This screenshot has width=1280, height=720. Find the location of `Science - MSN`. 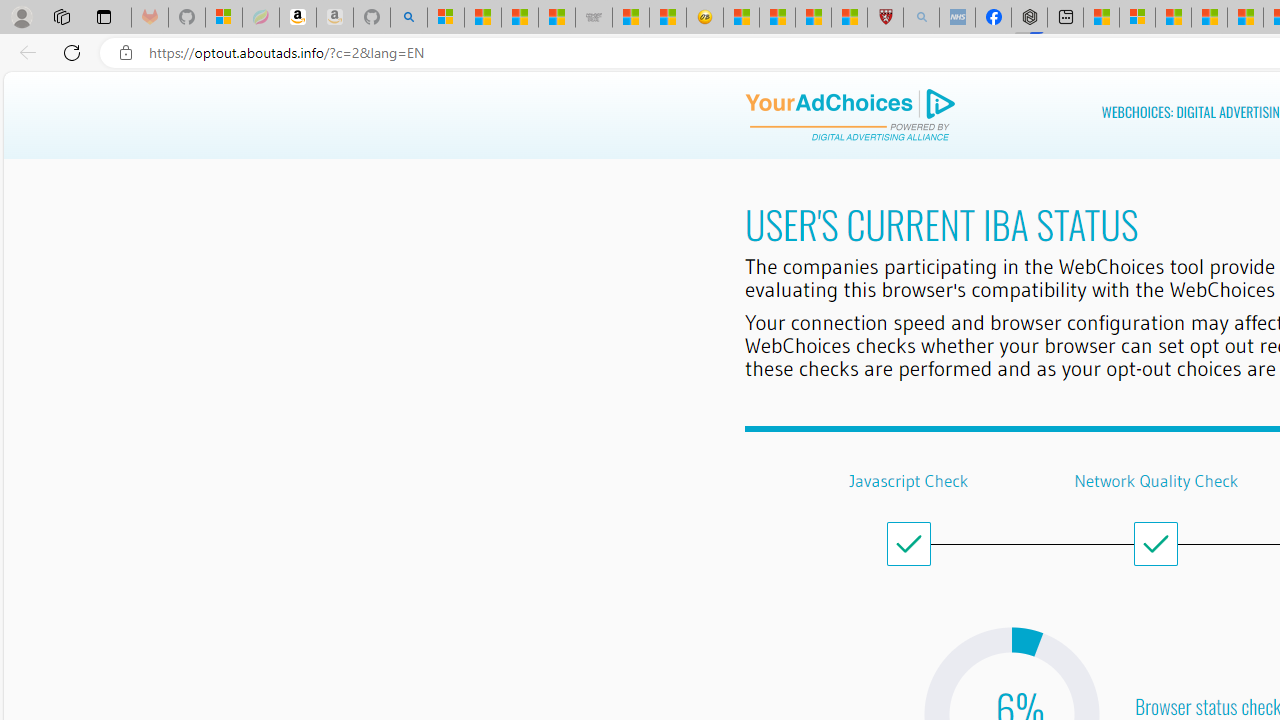

Science - MSN is located at coordinates (813, 18).